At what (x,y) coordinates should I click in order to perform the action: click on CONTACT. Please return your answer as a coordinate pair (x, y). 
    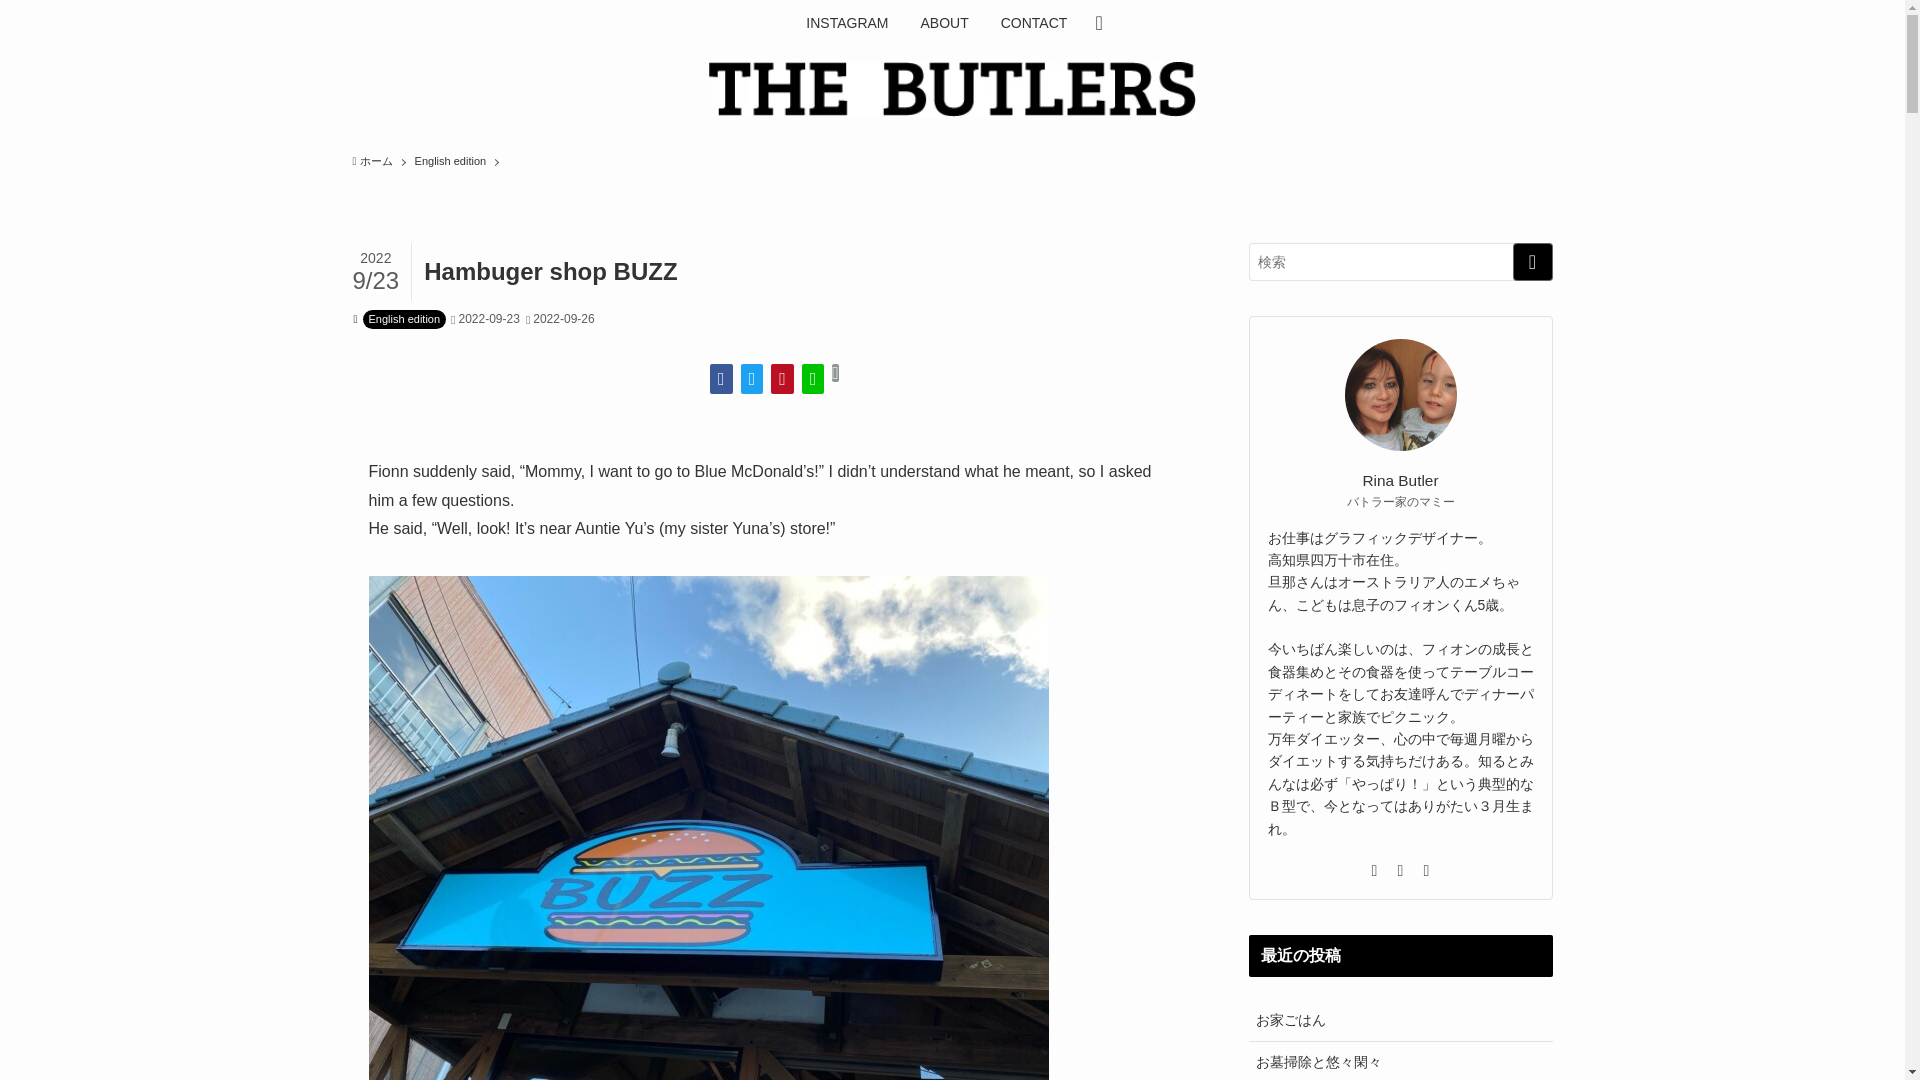
    Looking at the image, I should click on (1034, 23).